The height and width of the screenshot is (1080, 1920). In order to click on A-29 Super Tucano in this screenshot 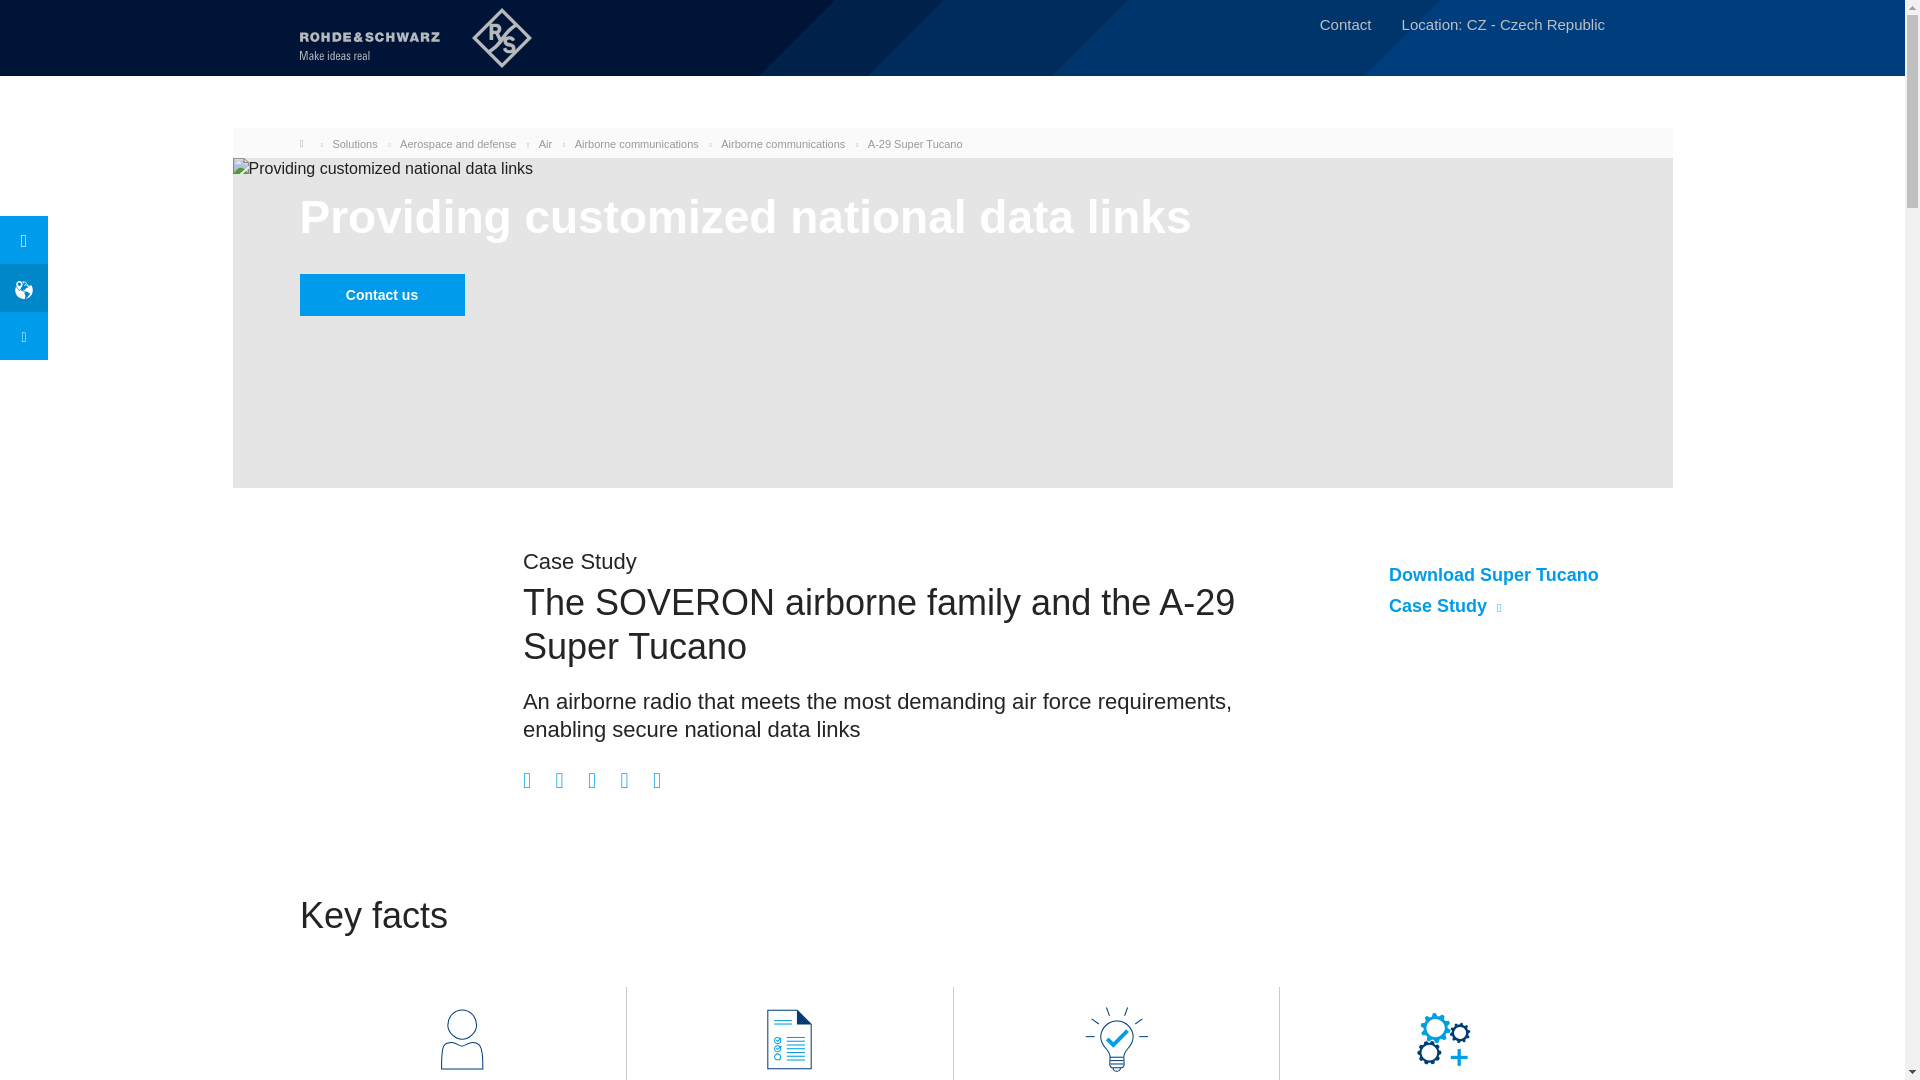, I will do `click(915, 144)`.